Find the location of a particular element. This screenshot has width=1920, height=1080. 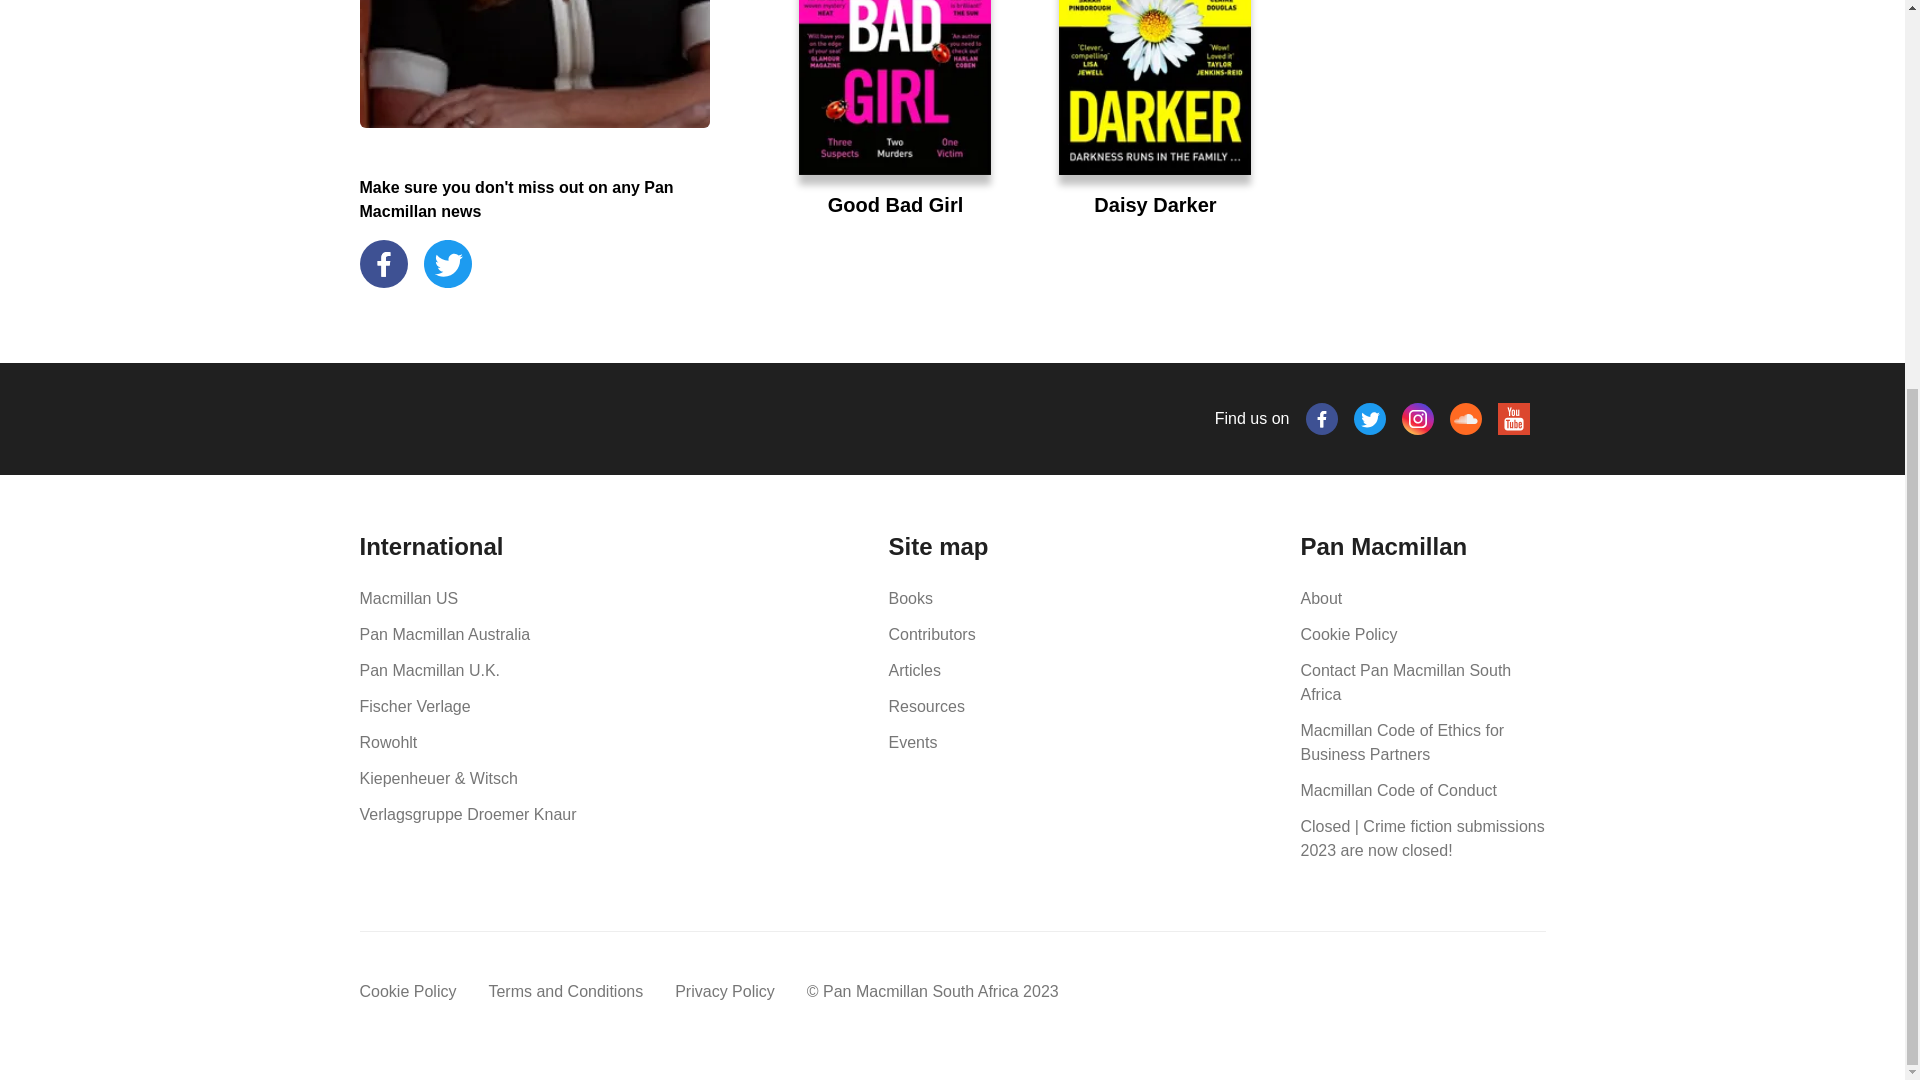

Instagram is located at coordinates (1418, 418).